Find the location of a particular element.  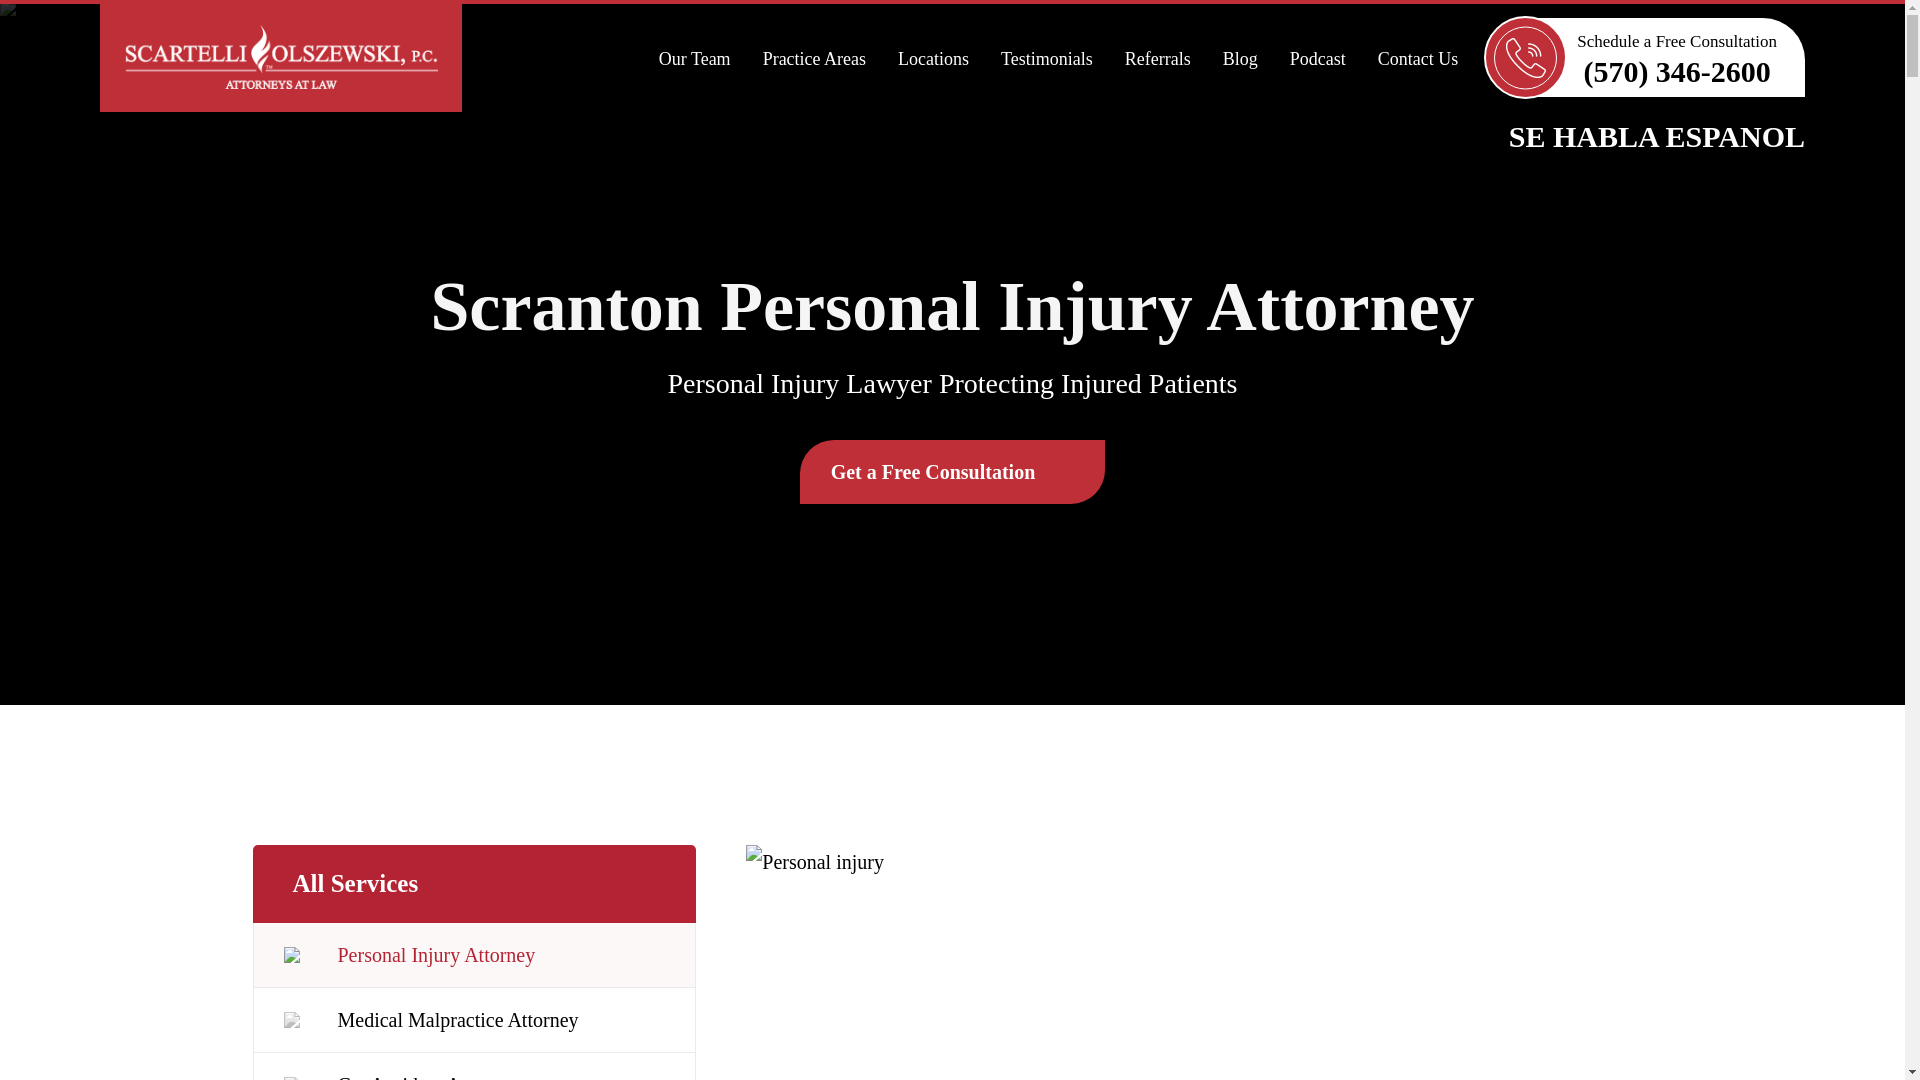

Locations is located at coordinates (932, 58).